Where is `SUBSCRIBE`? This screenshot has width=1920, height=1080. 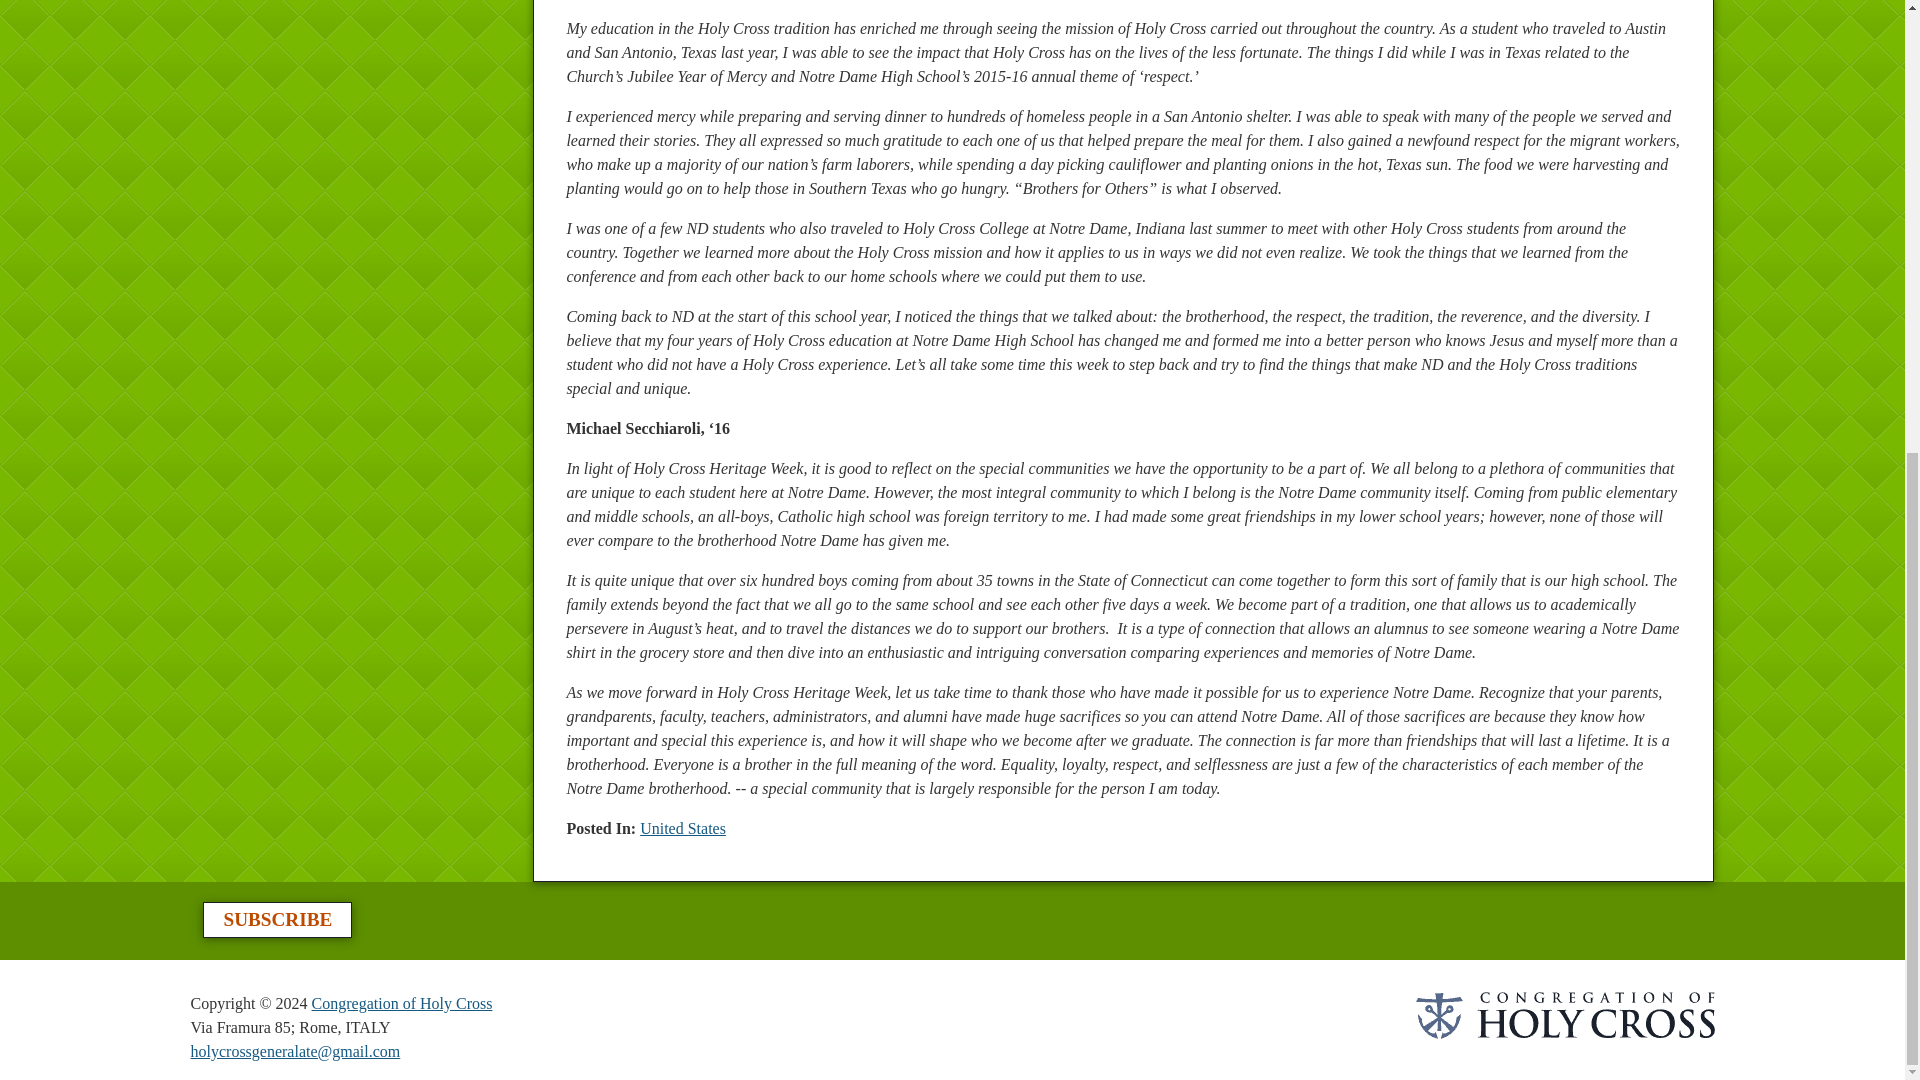 SUBSCRIBE is located at coordinates (277, 920).